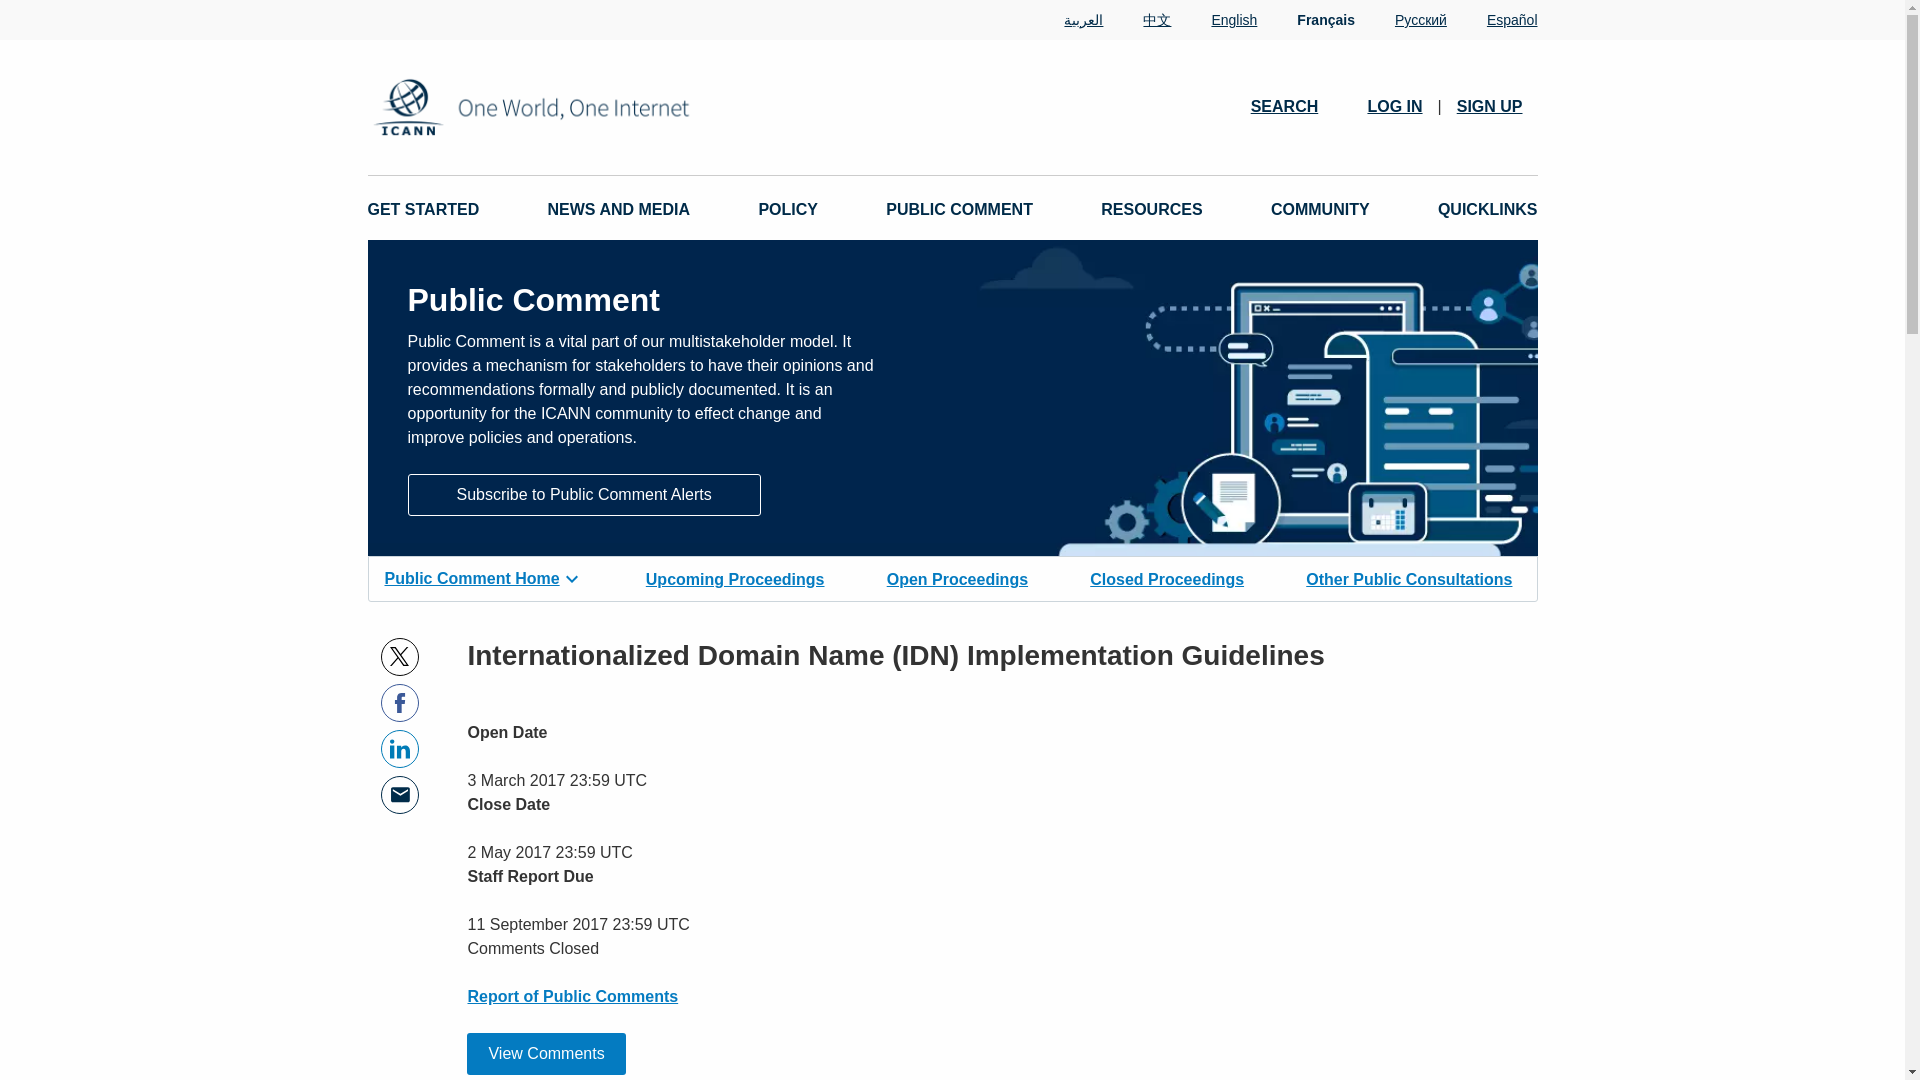 The image size is (1920, 1080). I want to click on NEWS AND MEDIA, so click(619, 210).